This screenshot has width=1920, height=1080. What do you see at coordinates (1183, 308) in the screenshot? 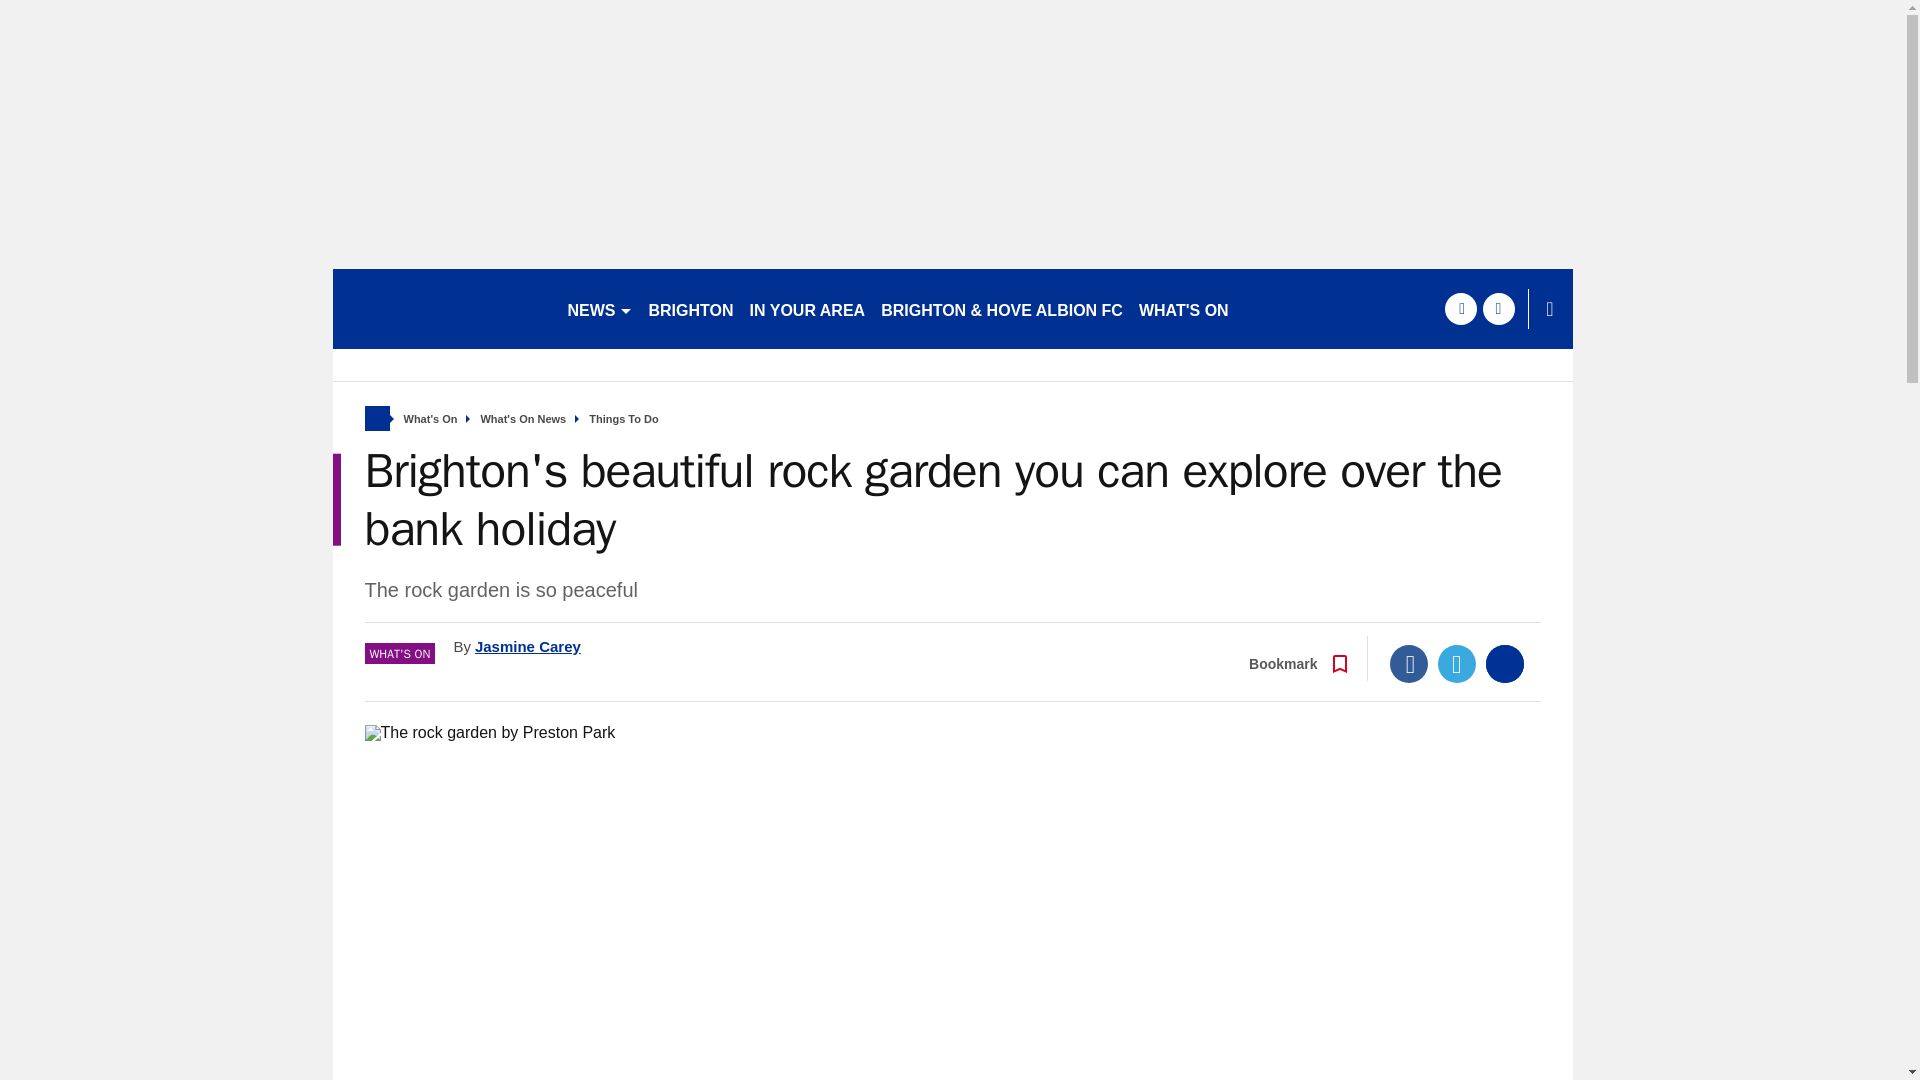
I see `WHAT'S ON` at bounding box center [1183, 308].